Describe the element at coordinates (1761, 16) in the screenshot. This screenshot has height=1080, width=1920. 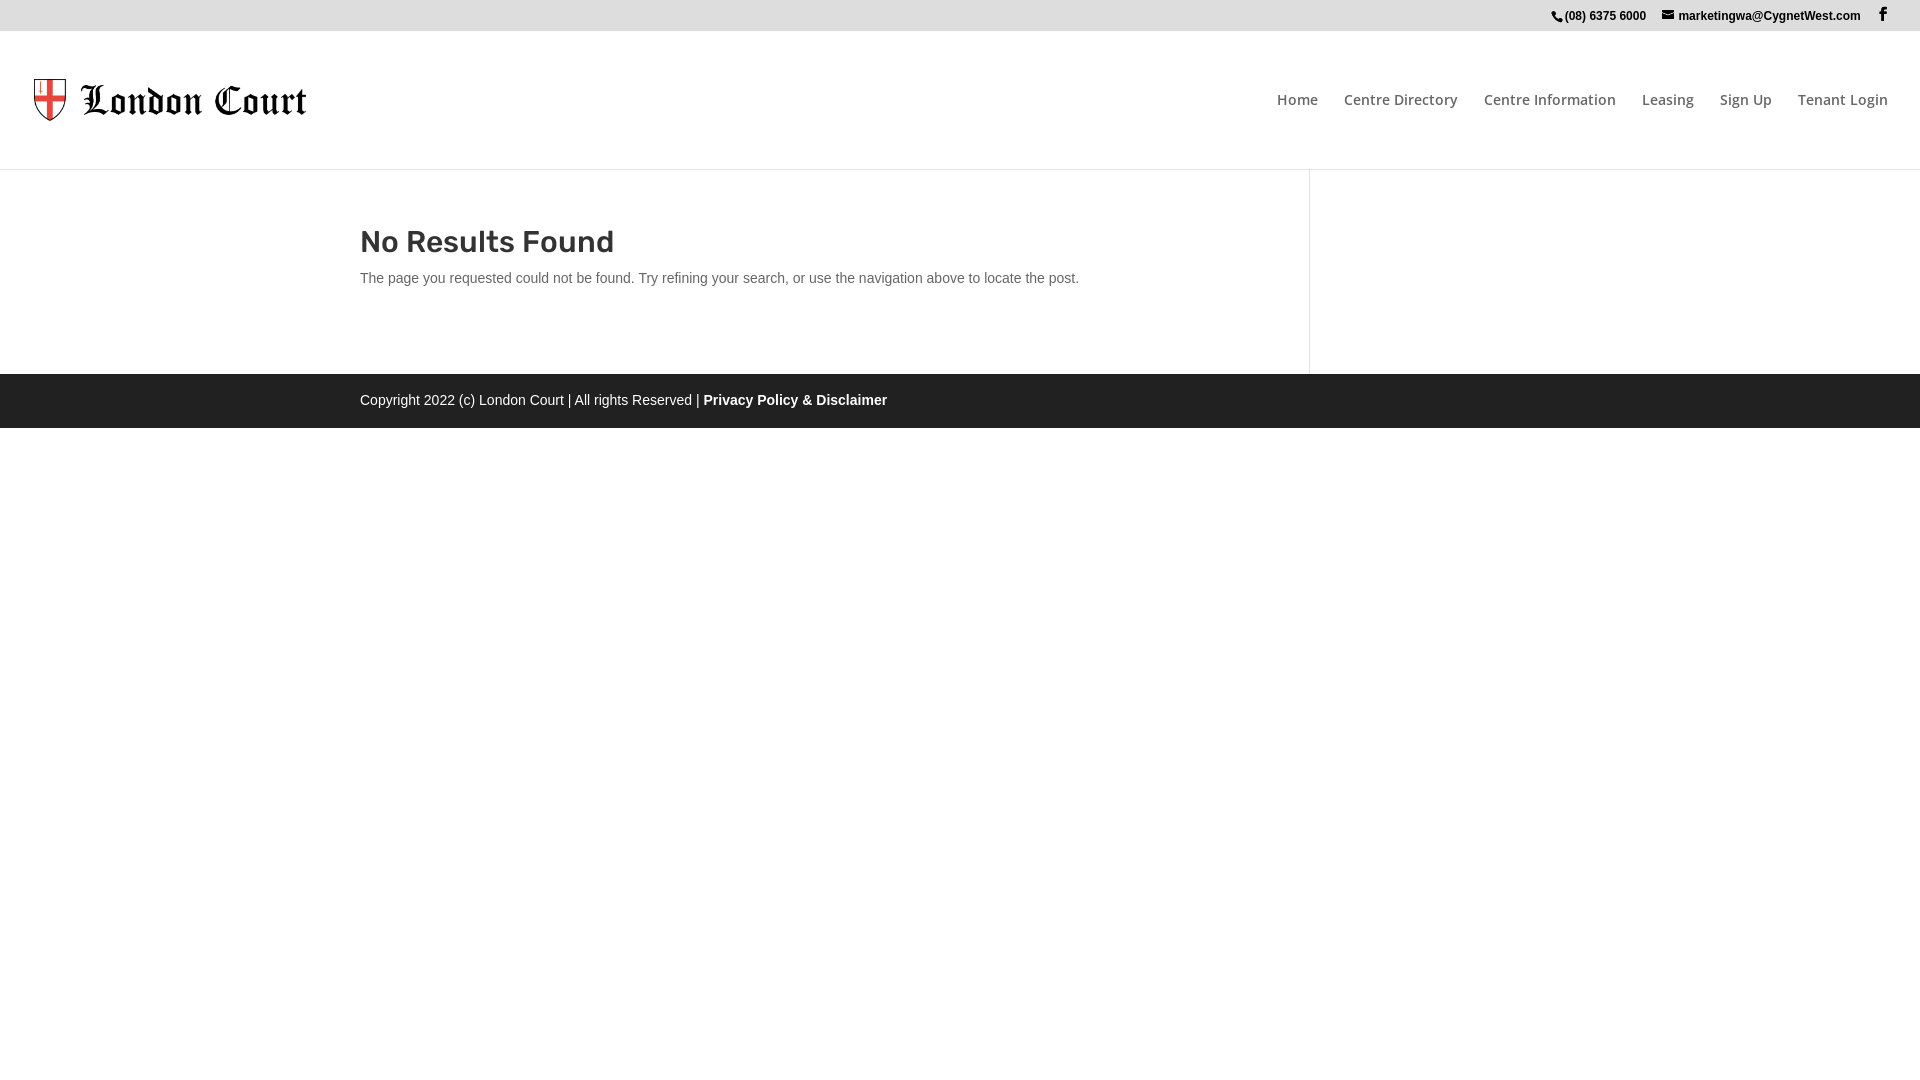
I see `marketingwa@CygnetWest.com` at that location.